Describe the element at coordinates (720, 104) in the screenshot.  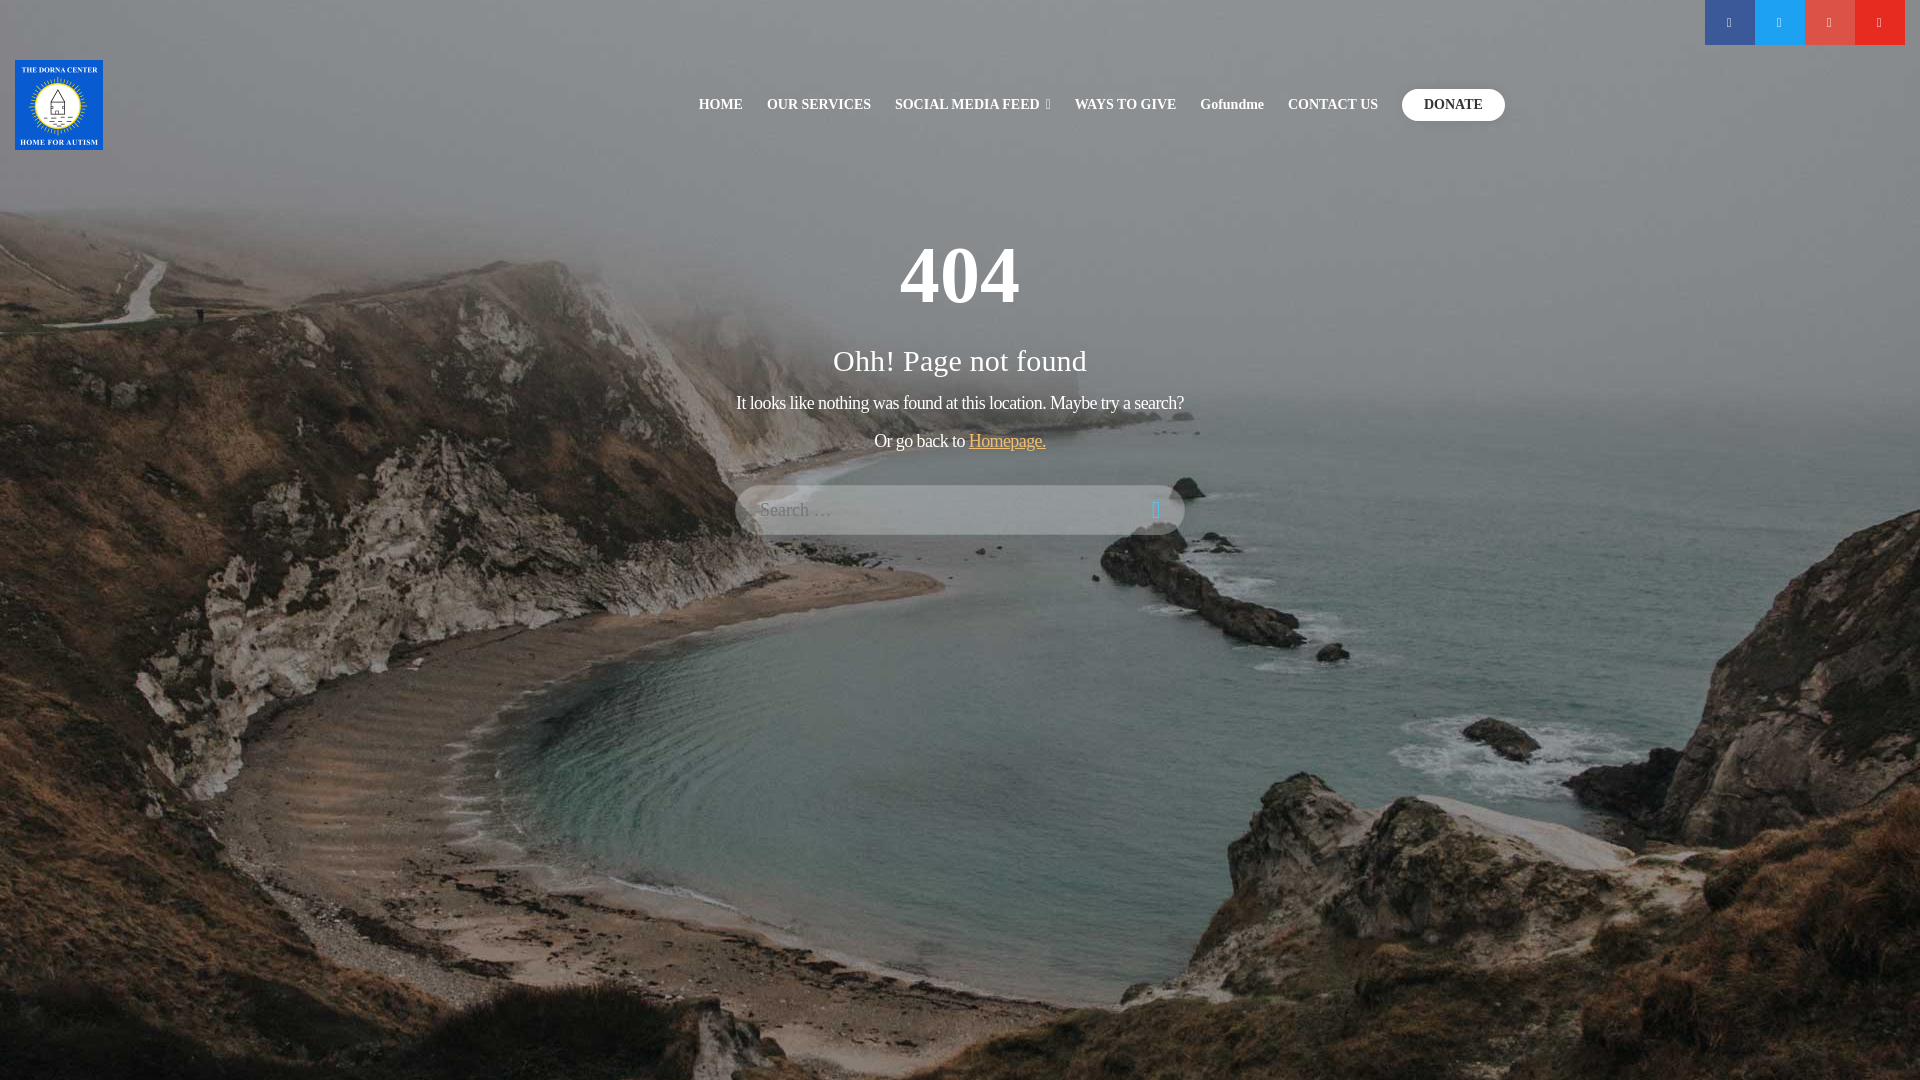
I see `HOME` at that location.